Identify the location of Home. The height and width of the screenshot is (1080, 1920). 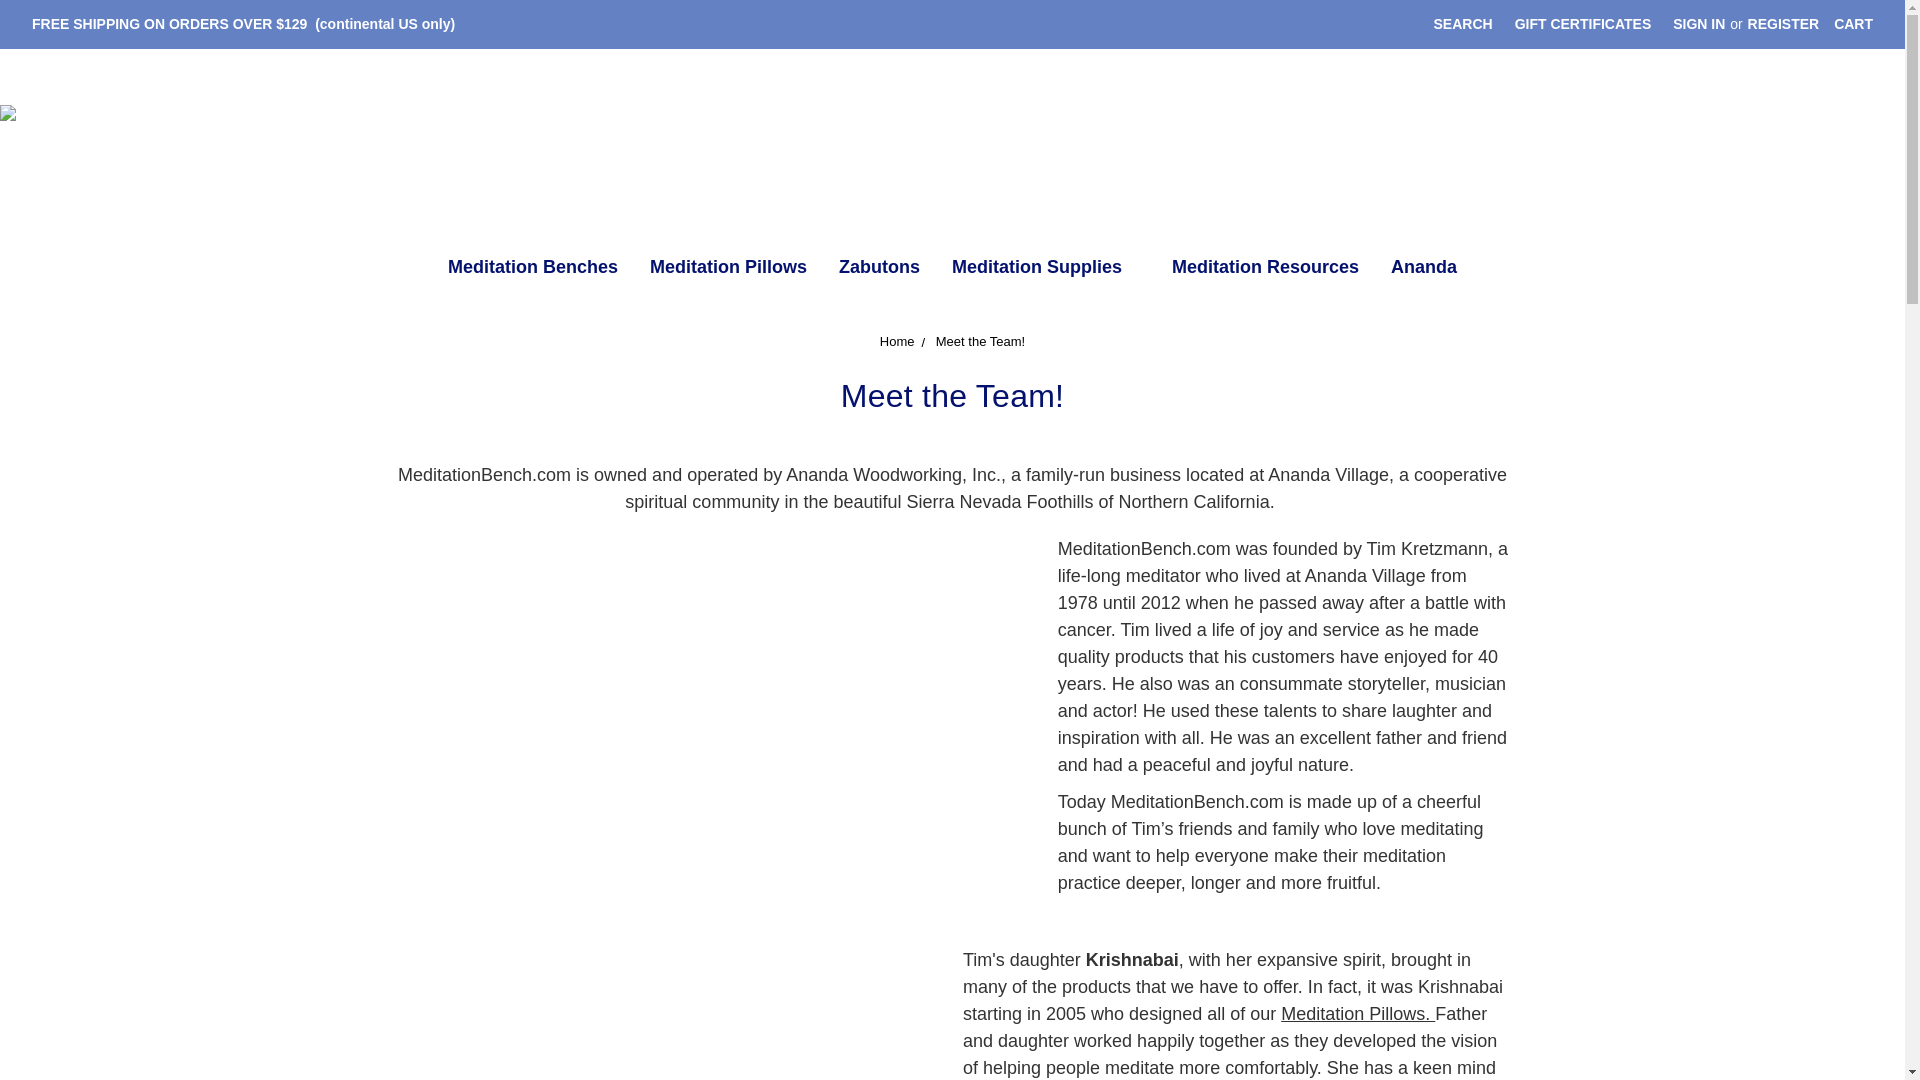
(897, 340).